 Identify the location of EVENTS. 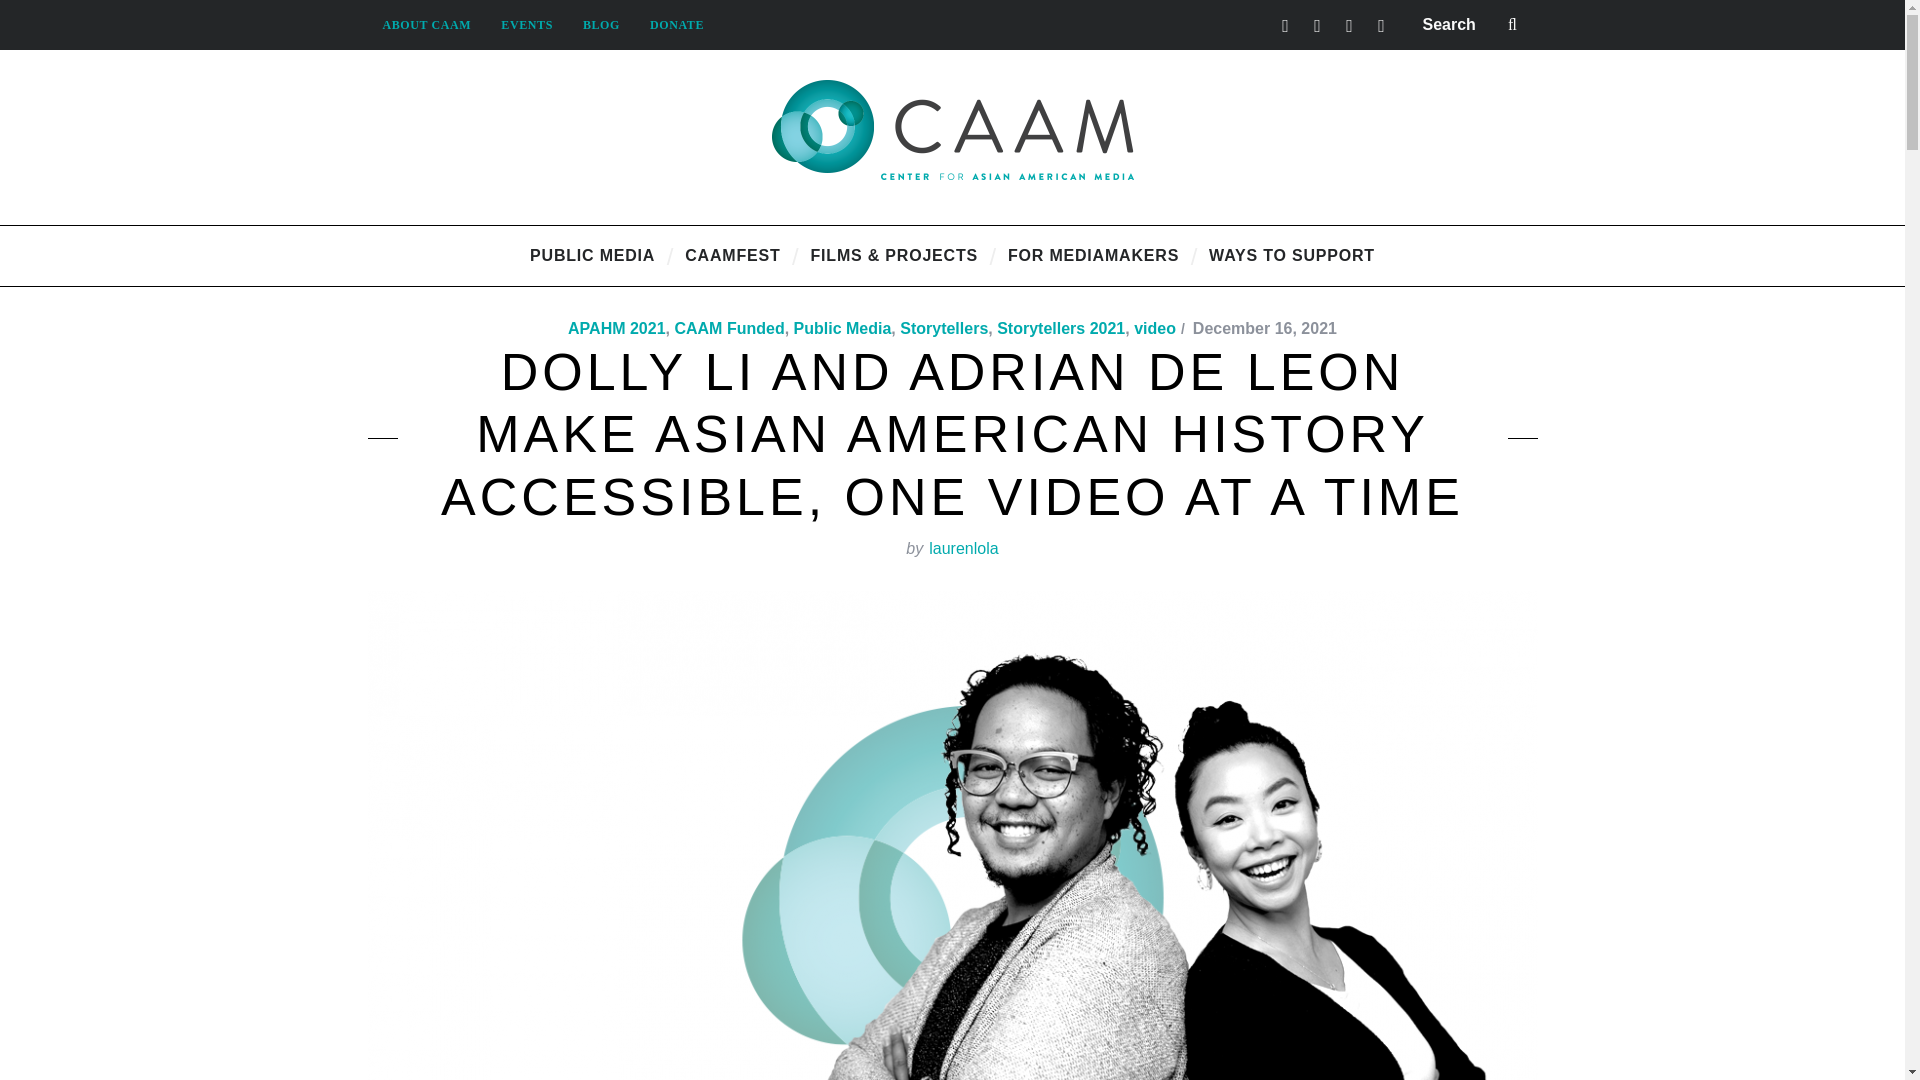
(526, 24).